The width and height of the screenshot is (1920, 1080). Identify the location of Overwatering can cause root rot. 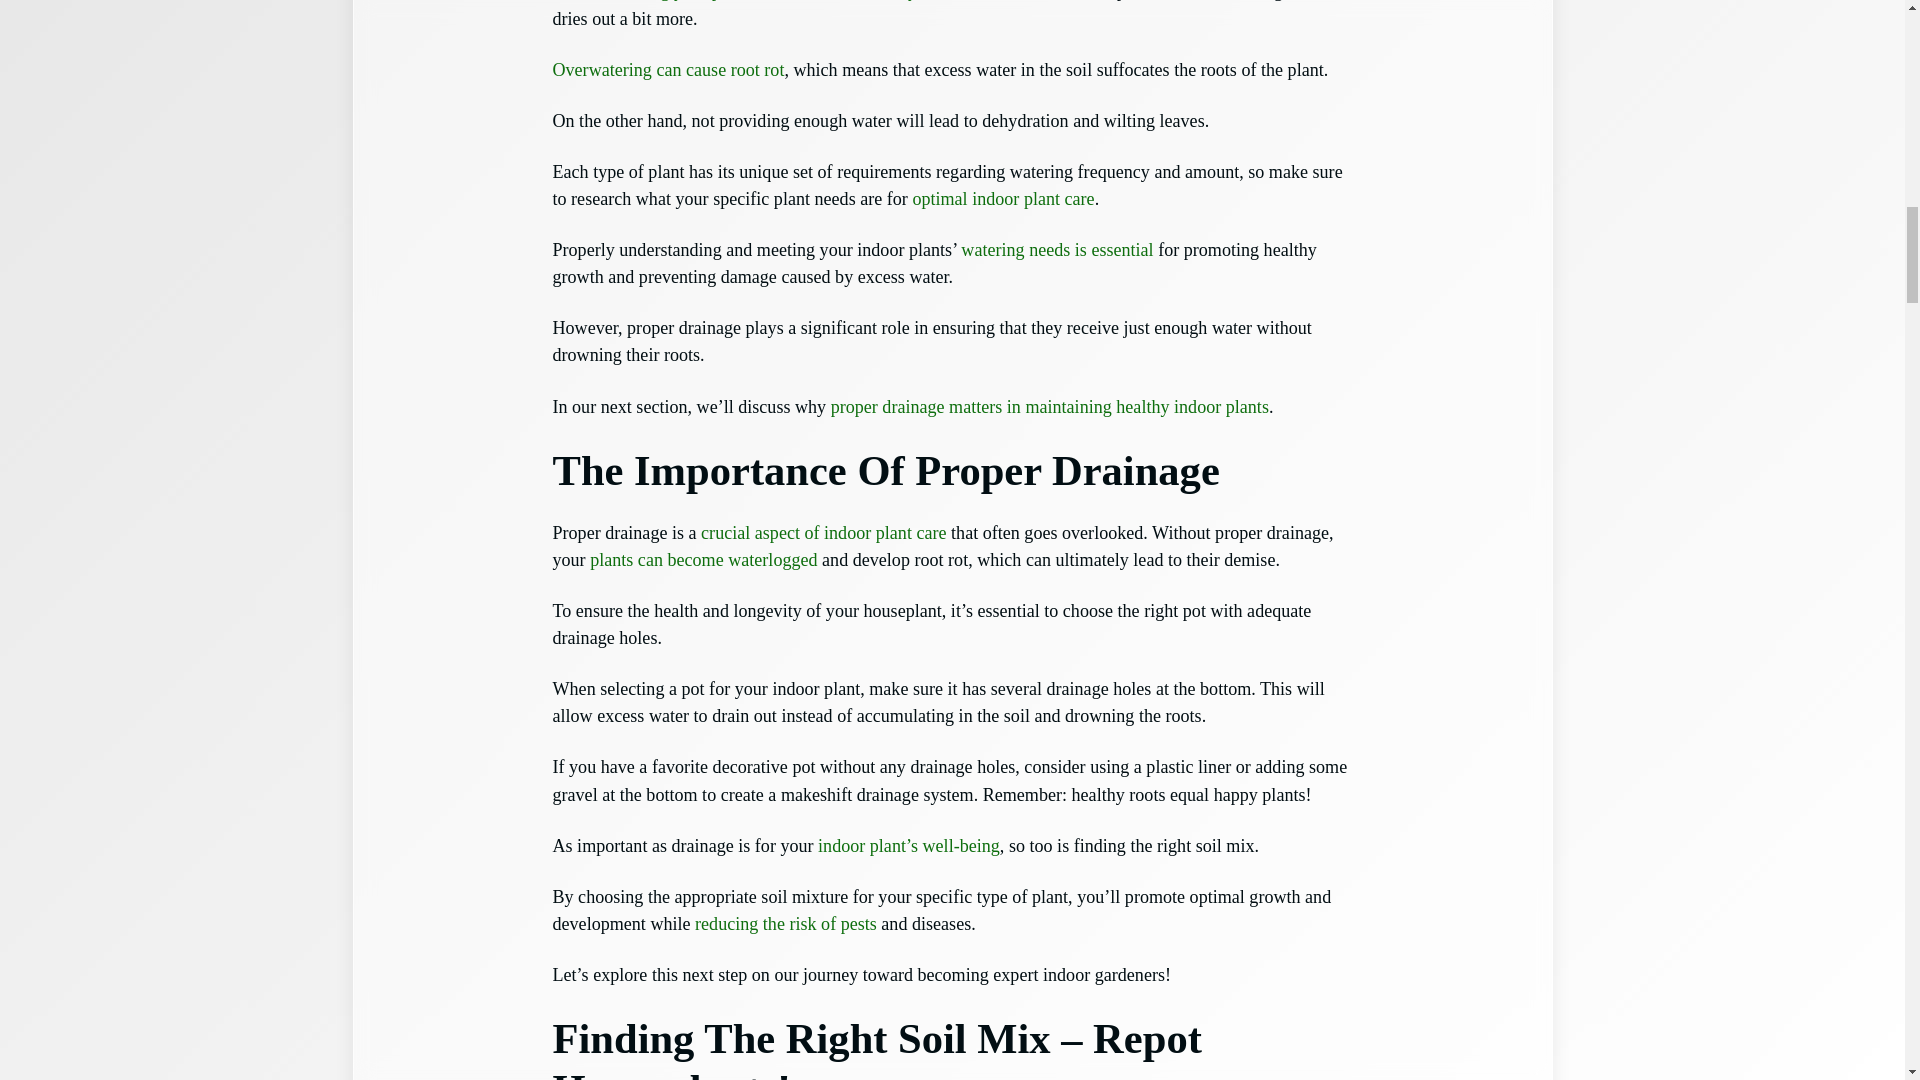
(668, 70).